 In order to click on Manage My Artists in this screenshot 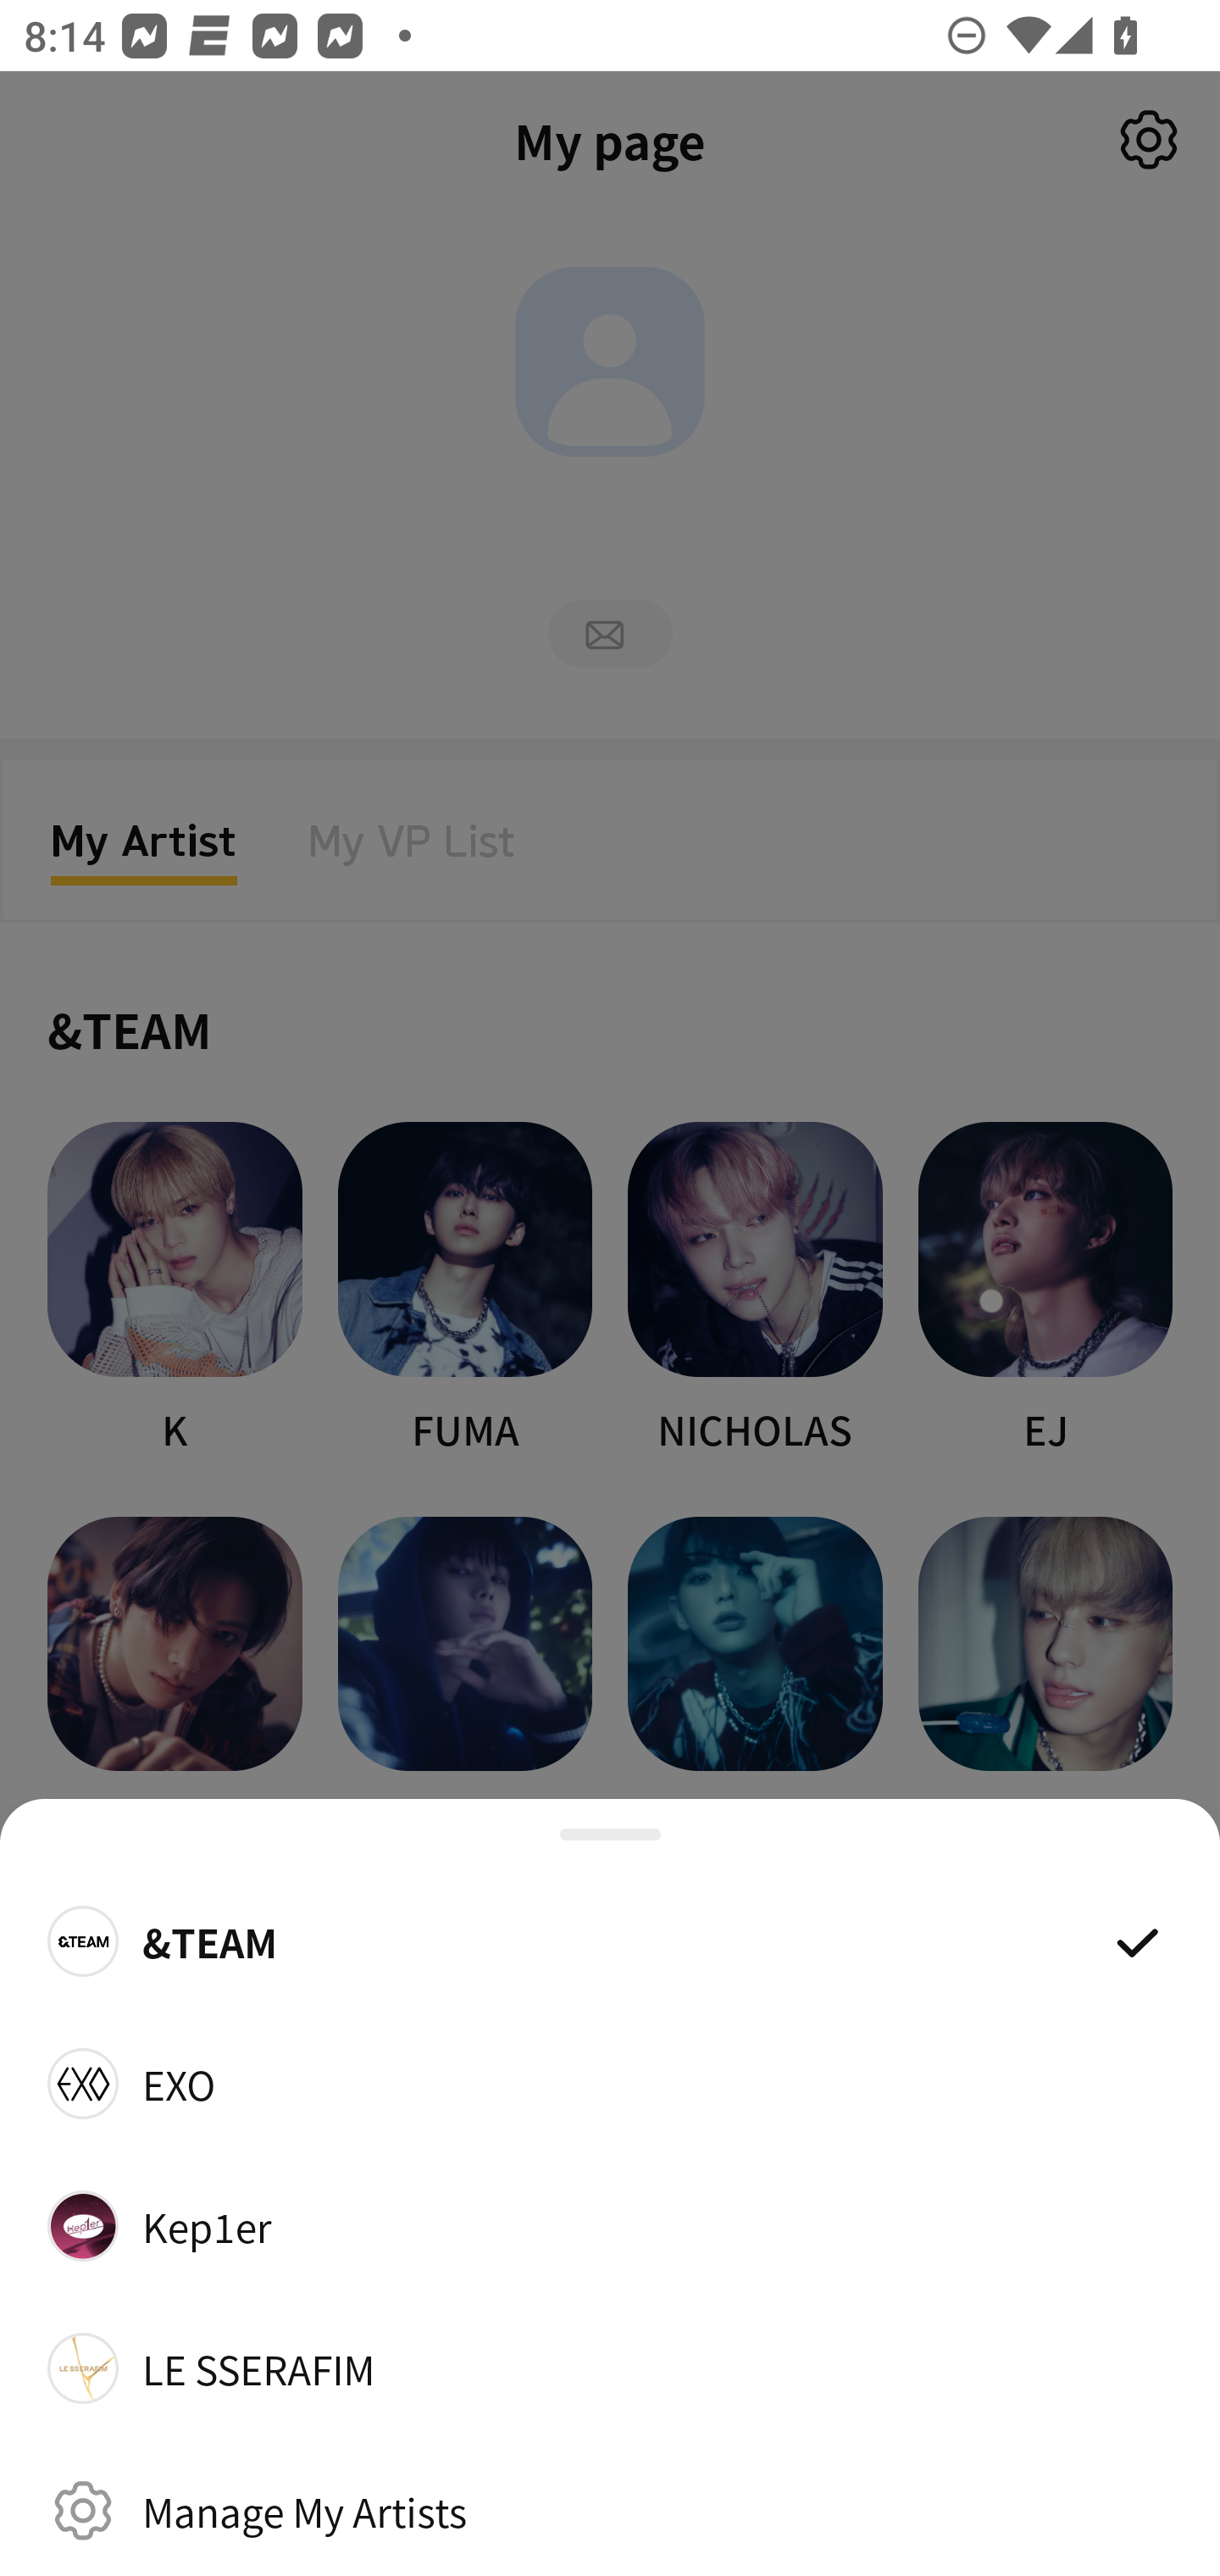, I will do `click(610, 2510)`.